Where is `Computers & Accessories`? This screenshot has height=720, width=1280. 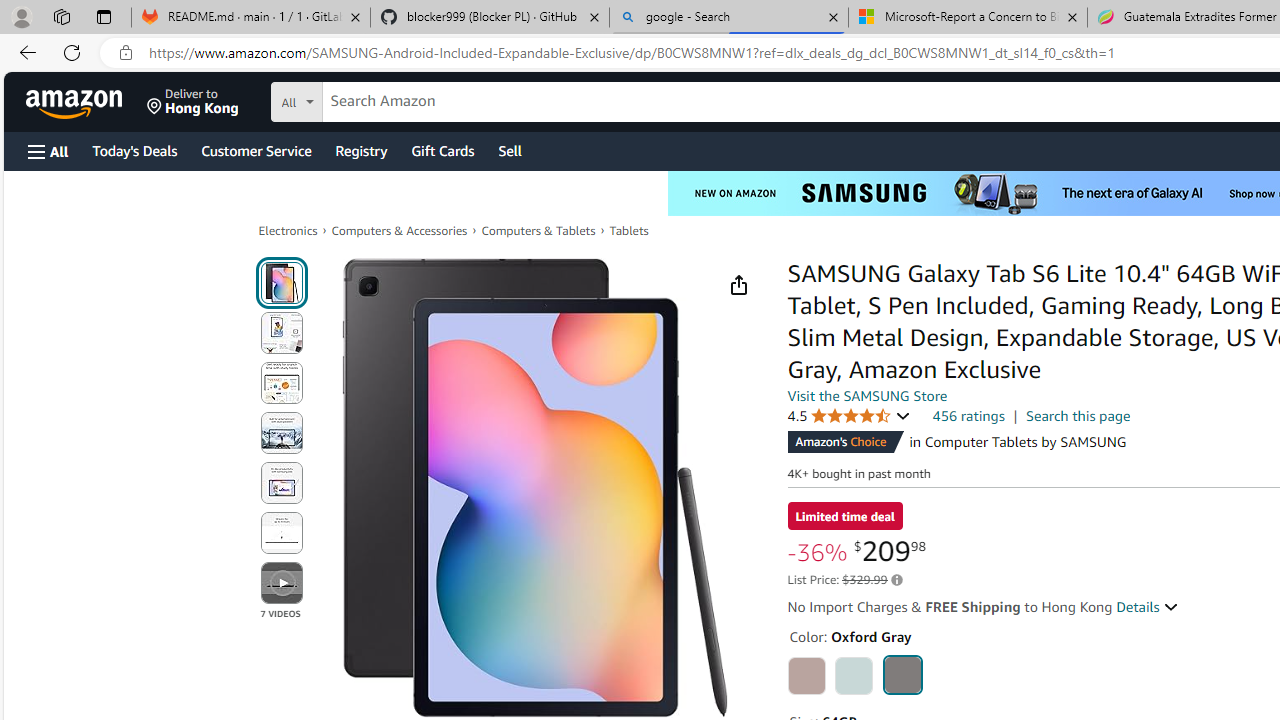 Computers & Accessories is located at coordinates (400, 230).